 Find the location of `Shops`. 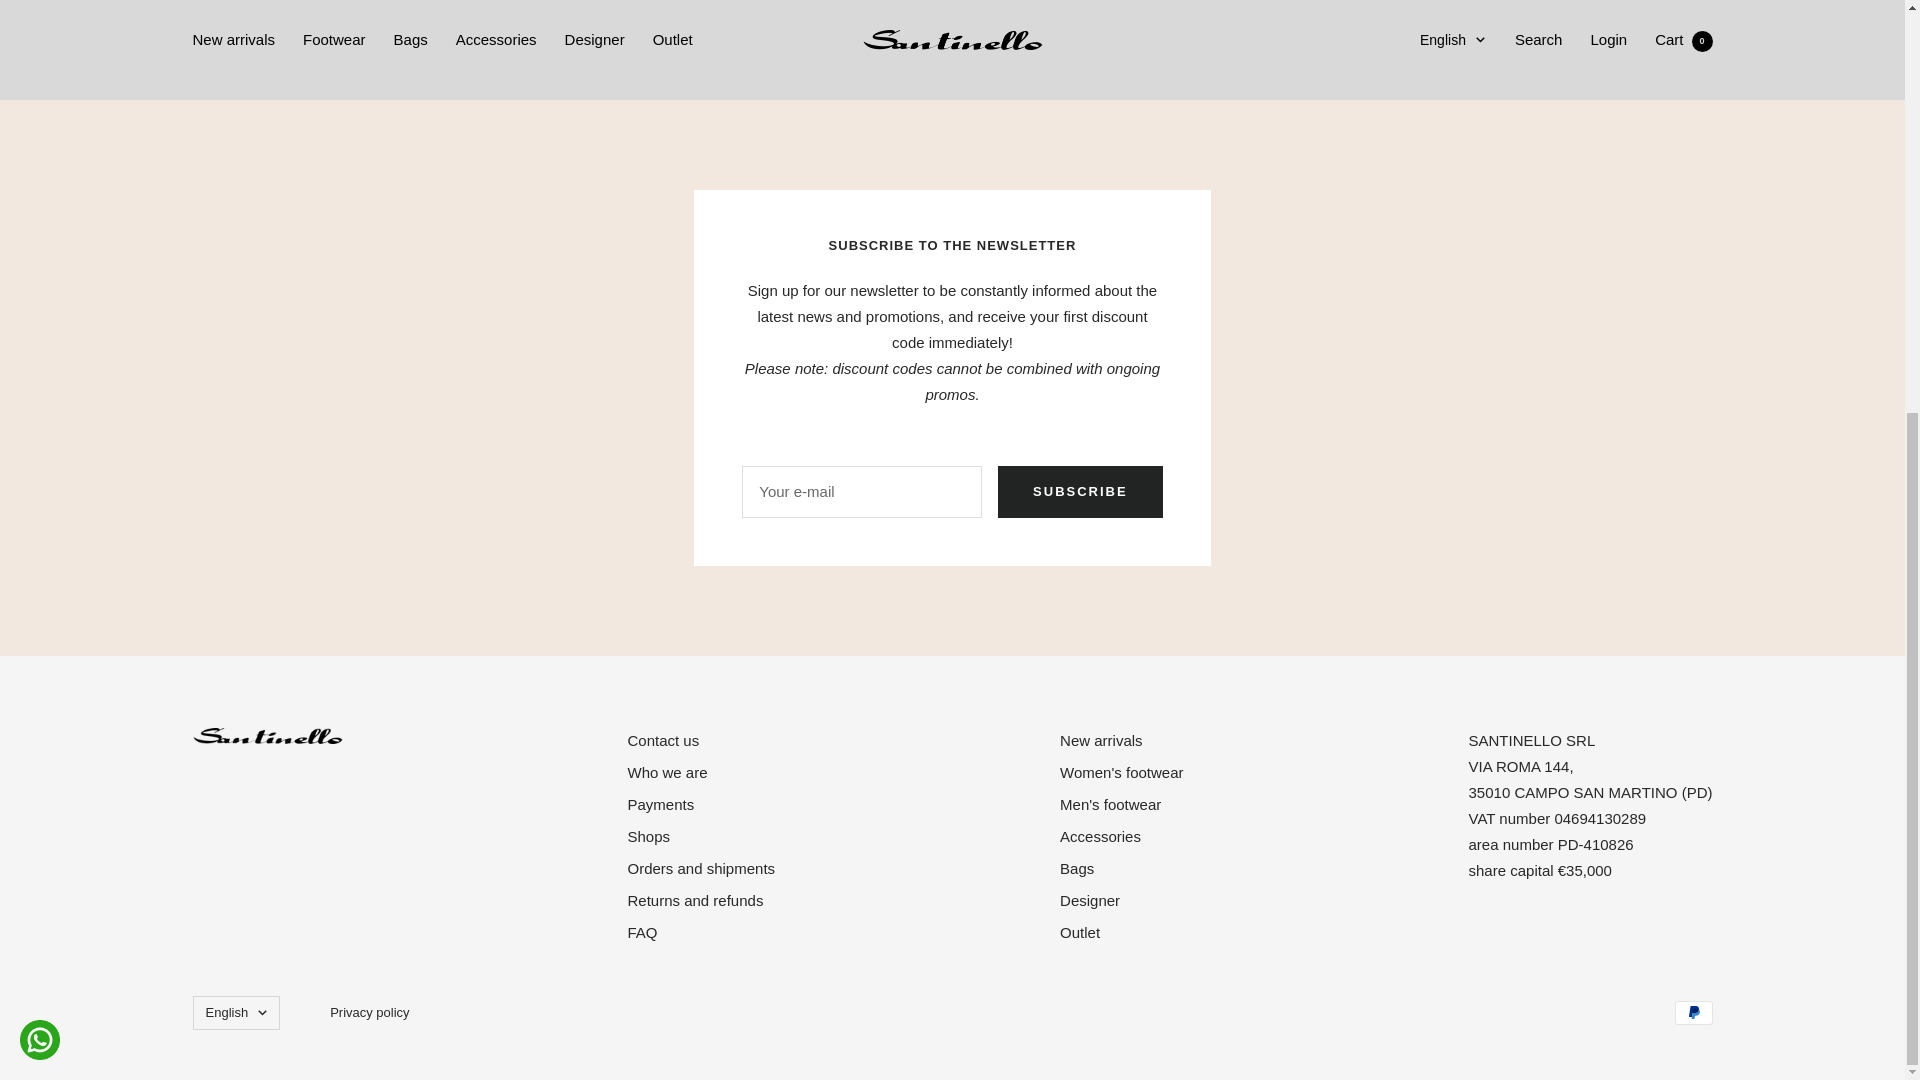

Shops is located at coordinates (648, 836).